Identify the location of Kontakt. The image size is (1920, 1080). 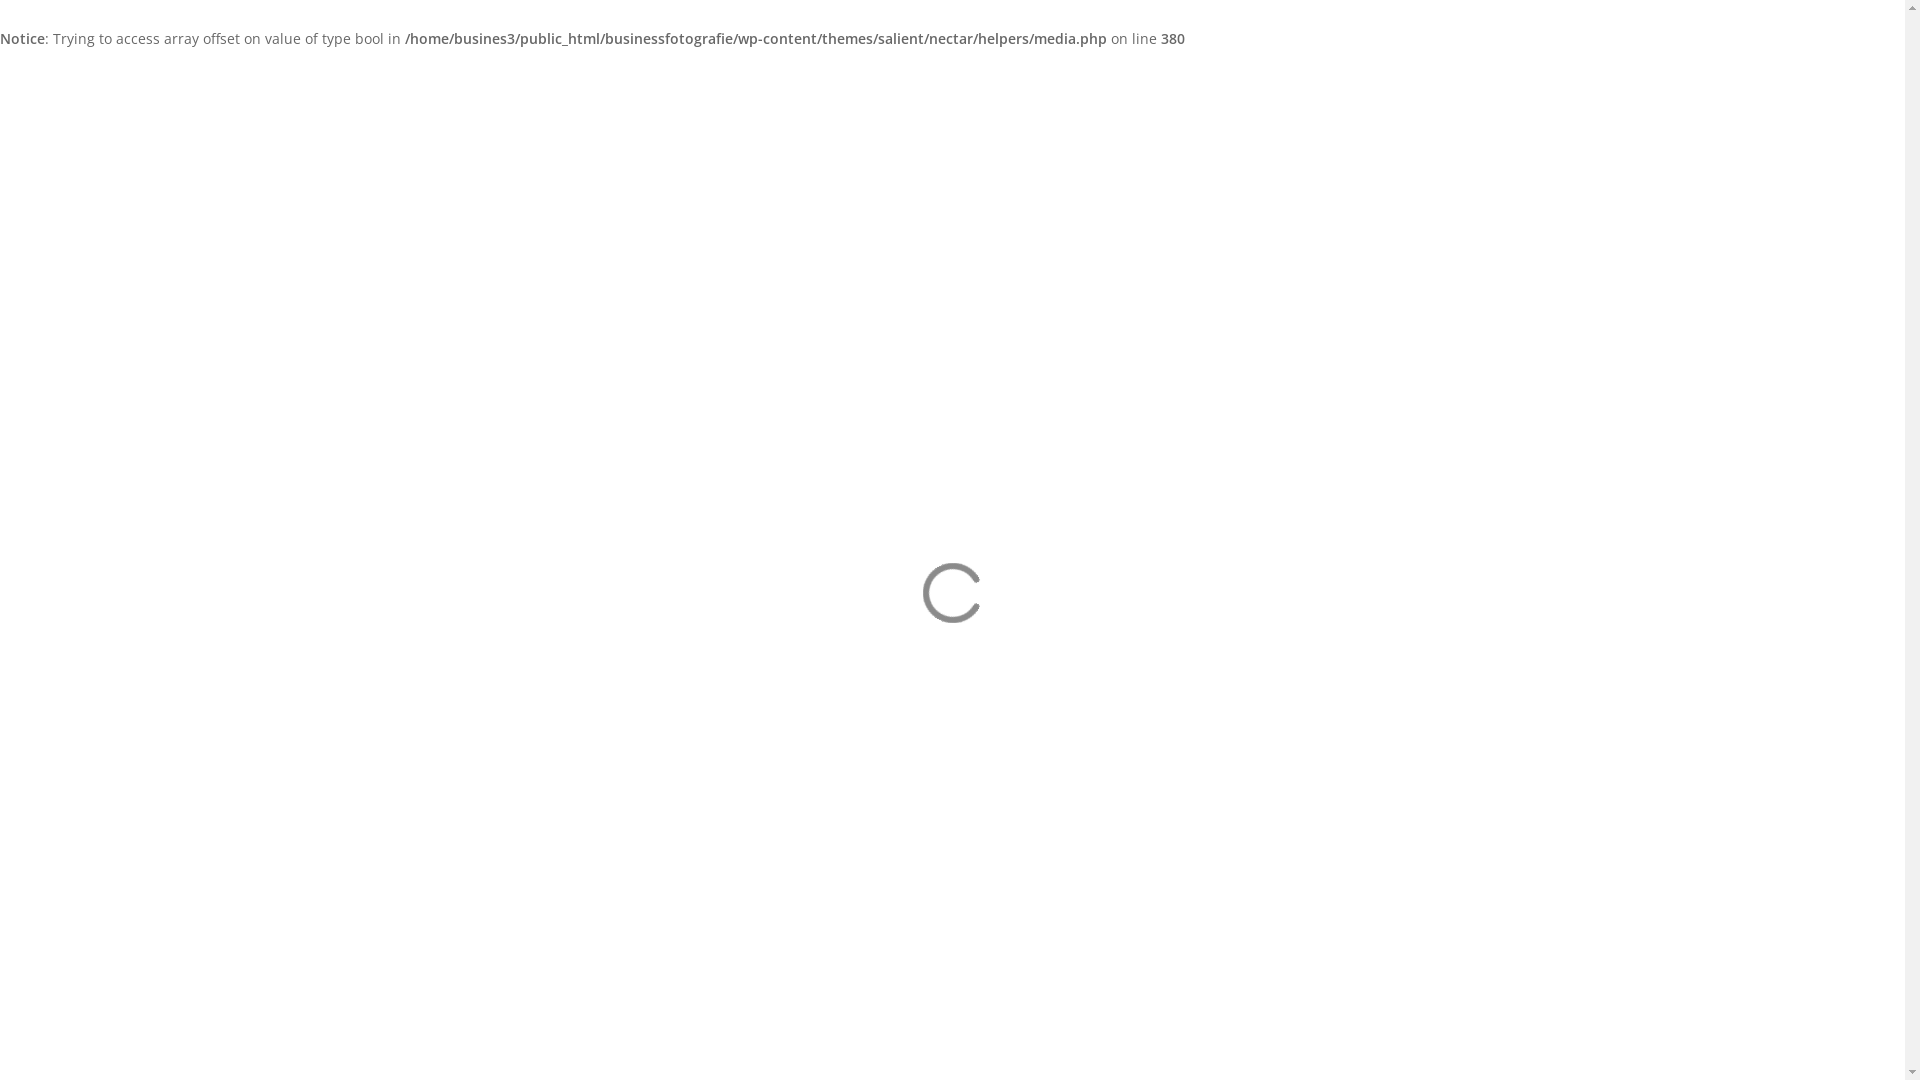
(1226, 86).